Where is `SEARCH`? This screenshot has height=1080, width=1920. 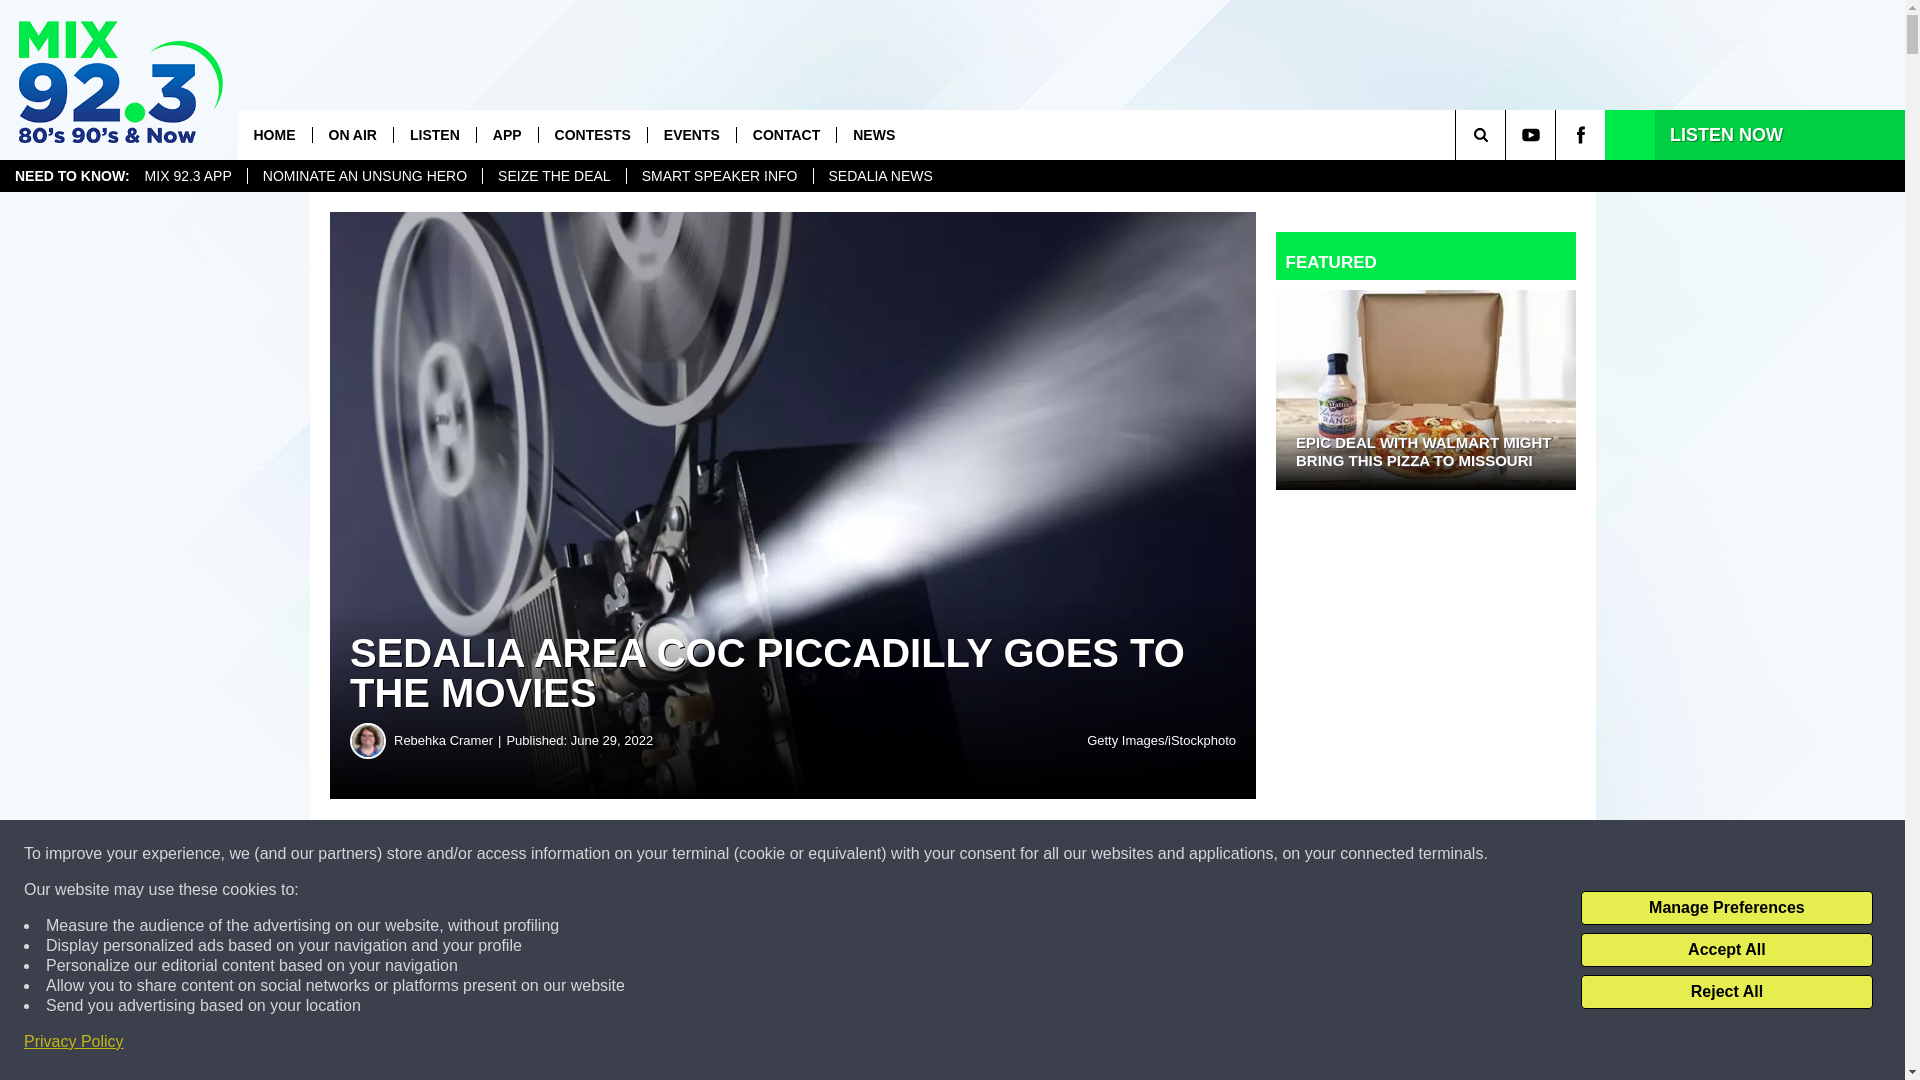 SEARCH is located at coordinates (1508, 134).